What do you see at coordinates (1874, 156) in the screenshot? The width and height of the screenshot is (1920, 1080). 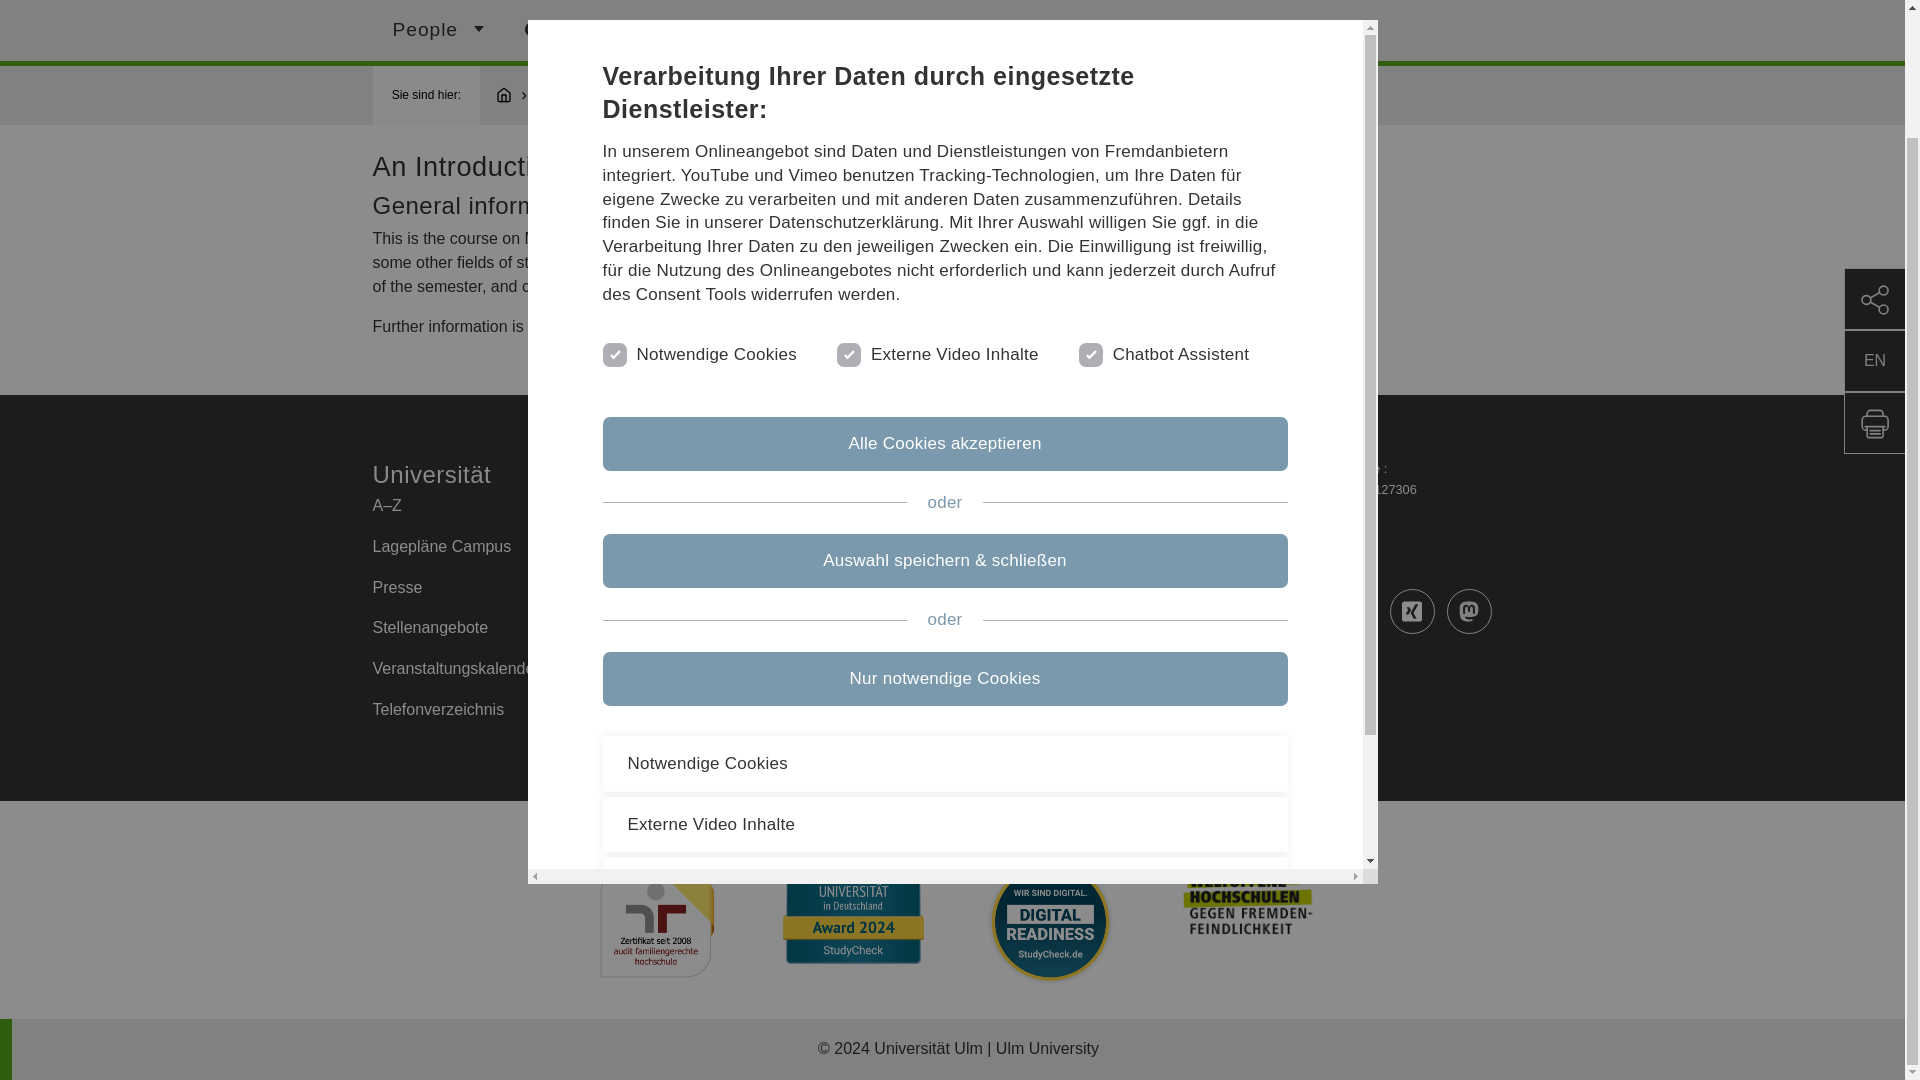 I see `Teilen` at bounding box center [1874, 156].